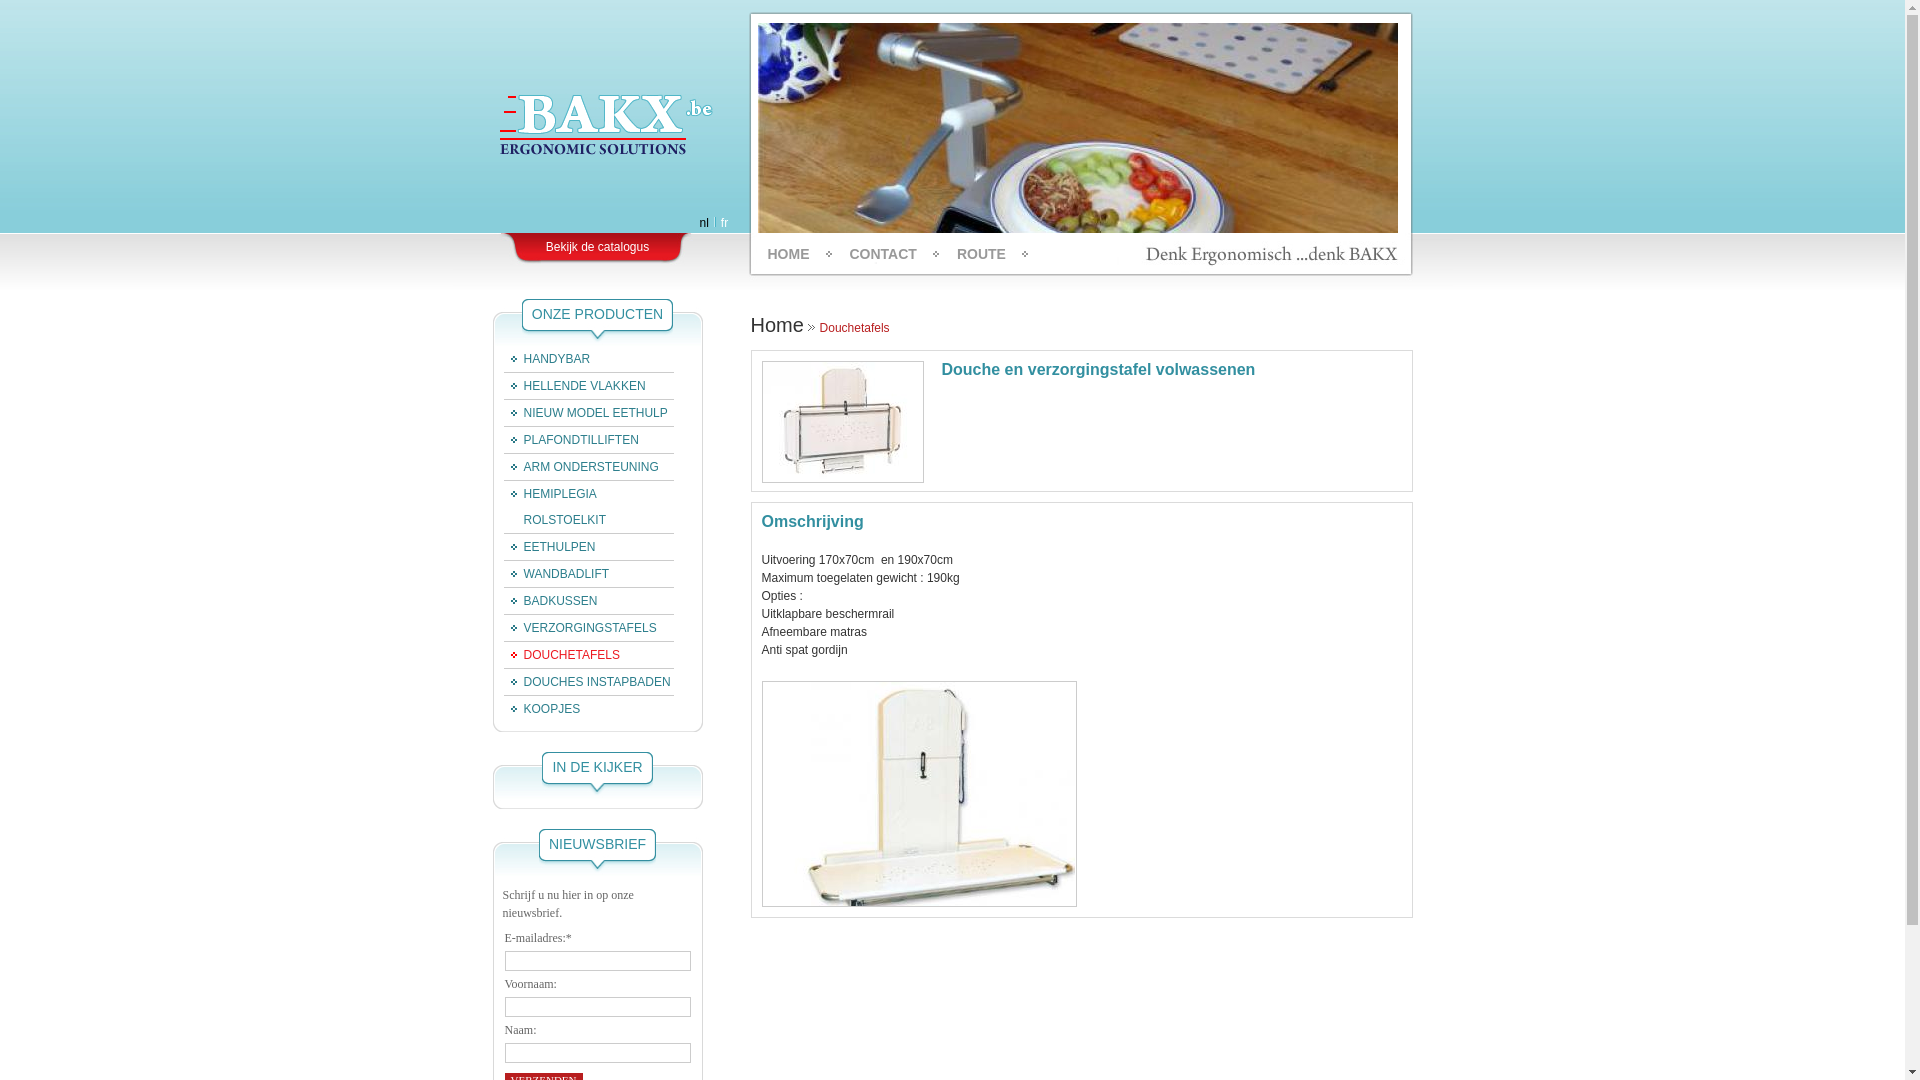 This screenshot has width=1920, height=1080. What do you see at coordinates (586, 413) in the screenshot?
I see `NIEUW MODEL EETHULP` at bounding box center [586, 413].